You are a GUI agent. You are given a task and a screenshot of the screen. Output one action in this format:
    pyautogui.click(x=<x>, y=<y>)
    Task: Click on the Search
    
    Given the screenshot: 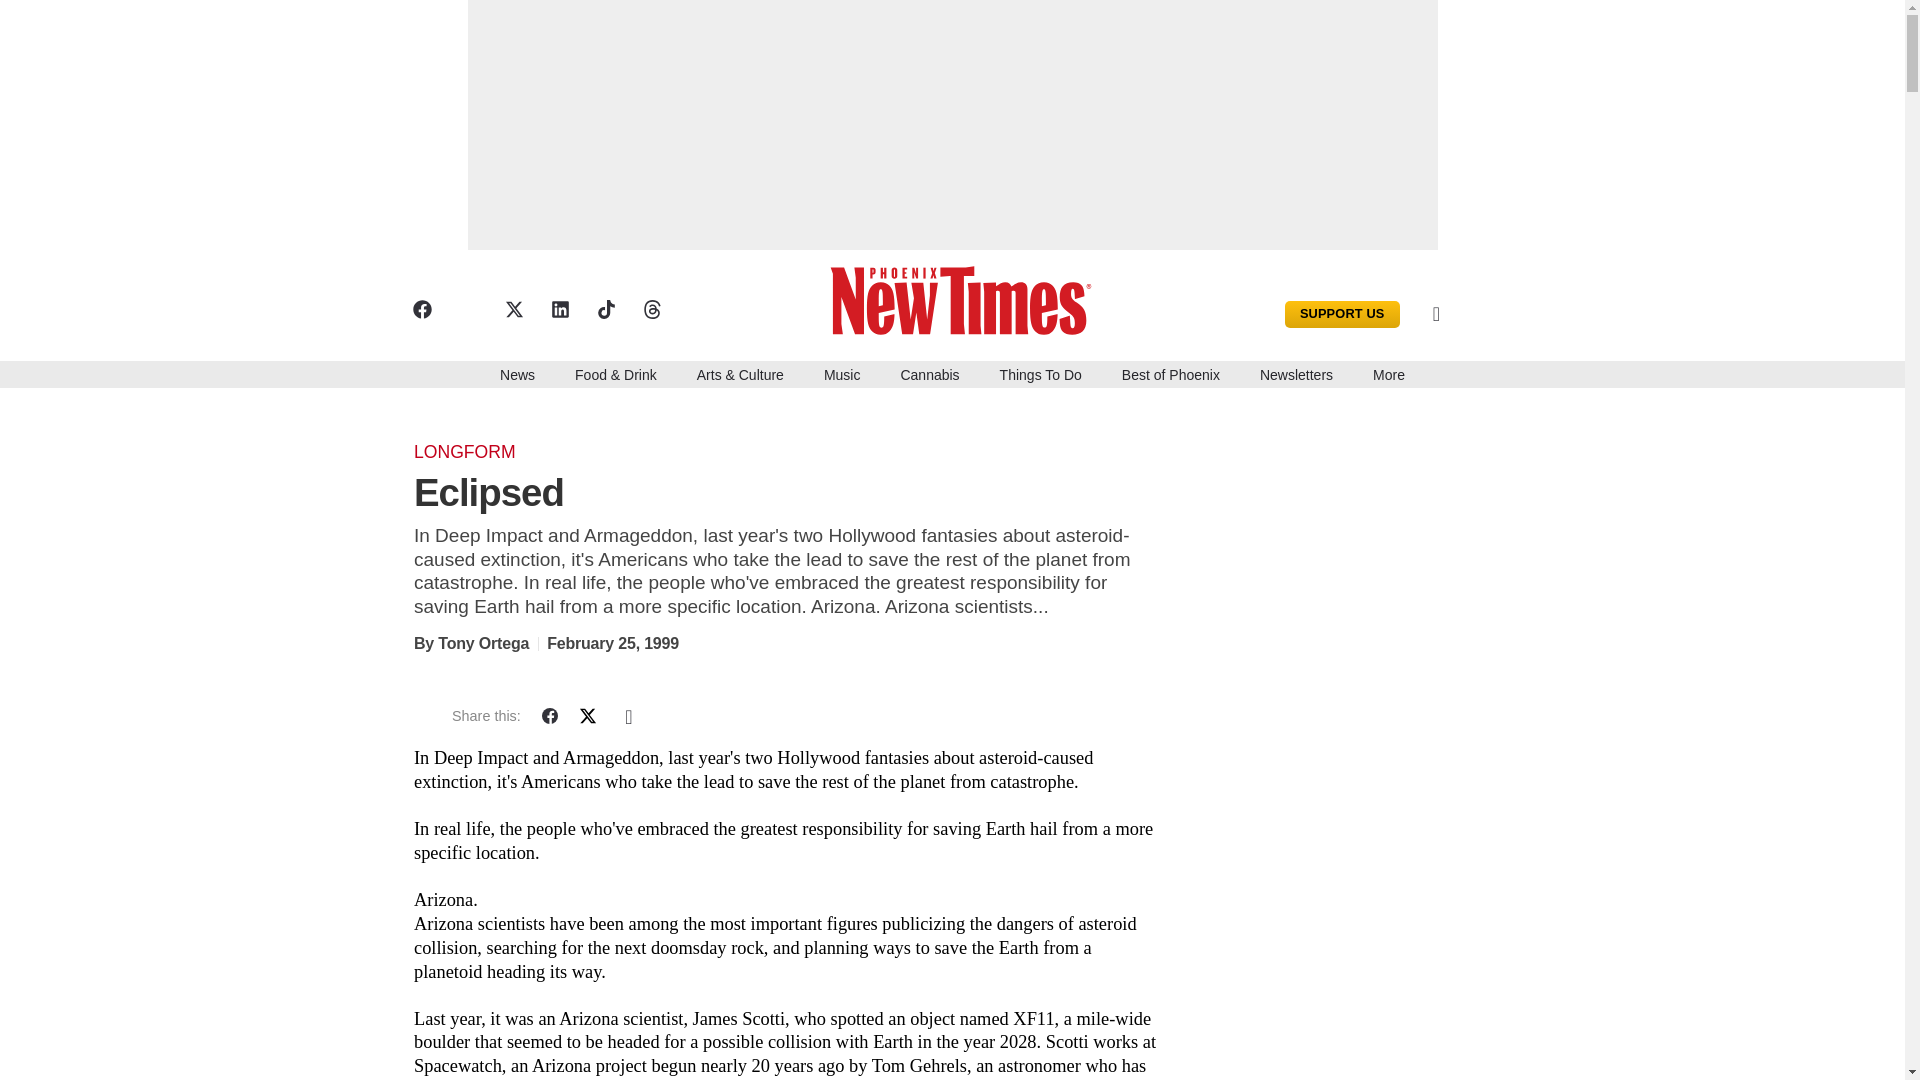 What is the action you would take?
    pyautogui.click(x=1468, y=314)
    